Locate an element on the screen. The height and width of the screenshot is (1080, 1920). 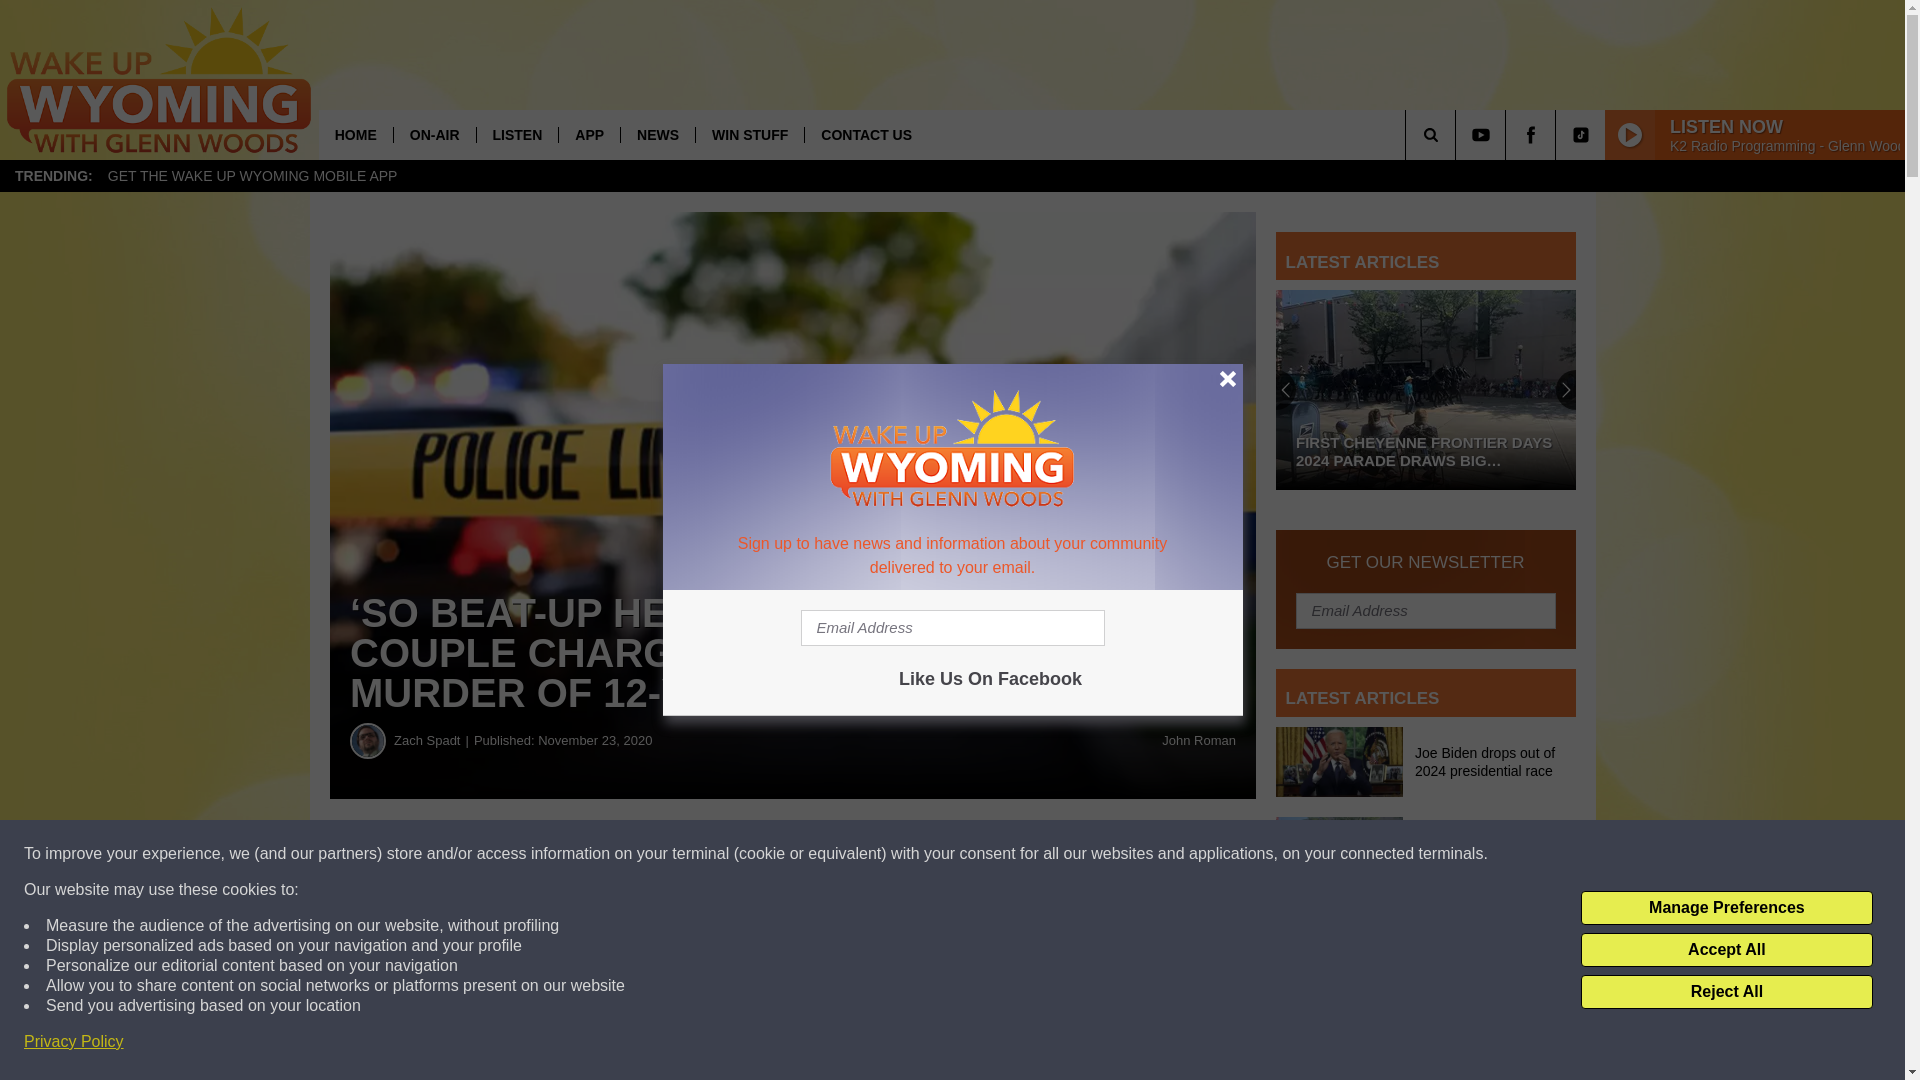
Email Address is located at coordinates (952, 628).